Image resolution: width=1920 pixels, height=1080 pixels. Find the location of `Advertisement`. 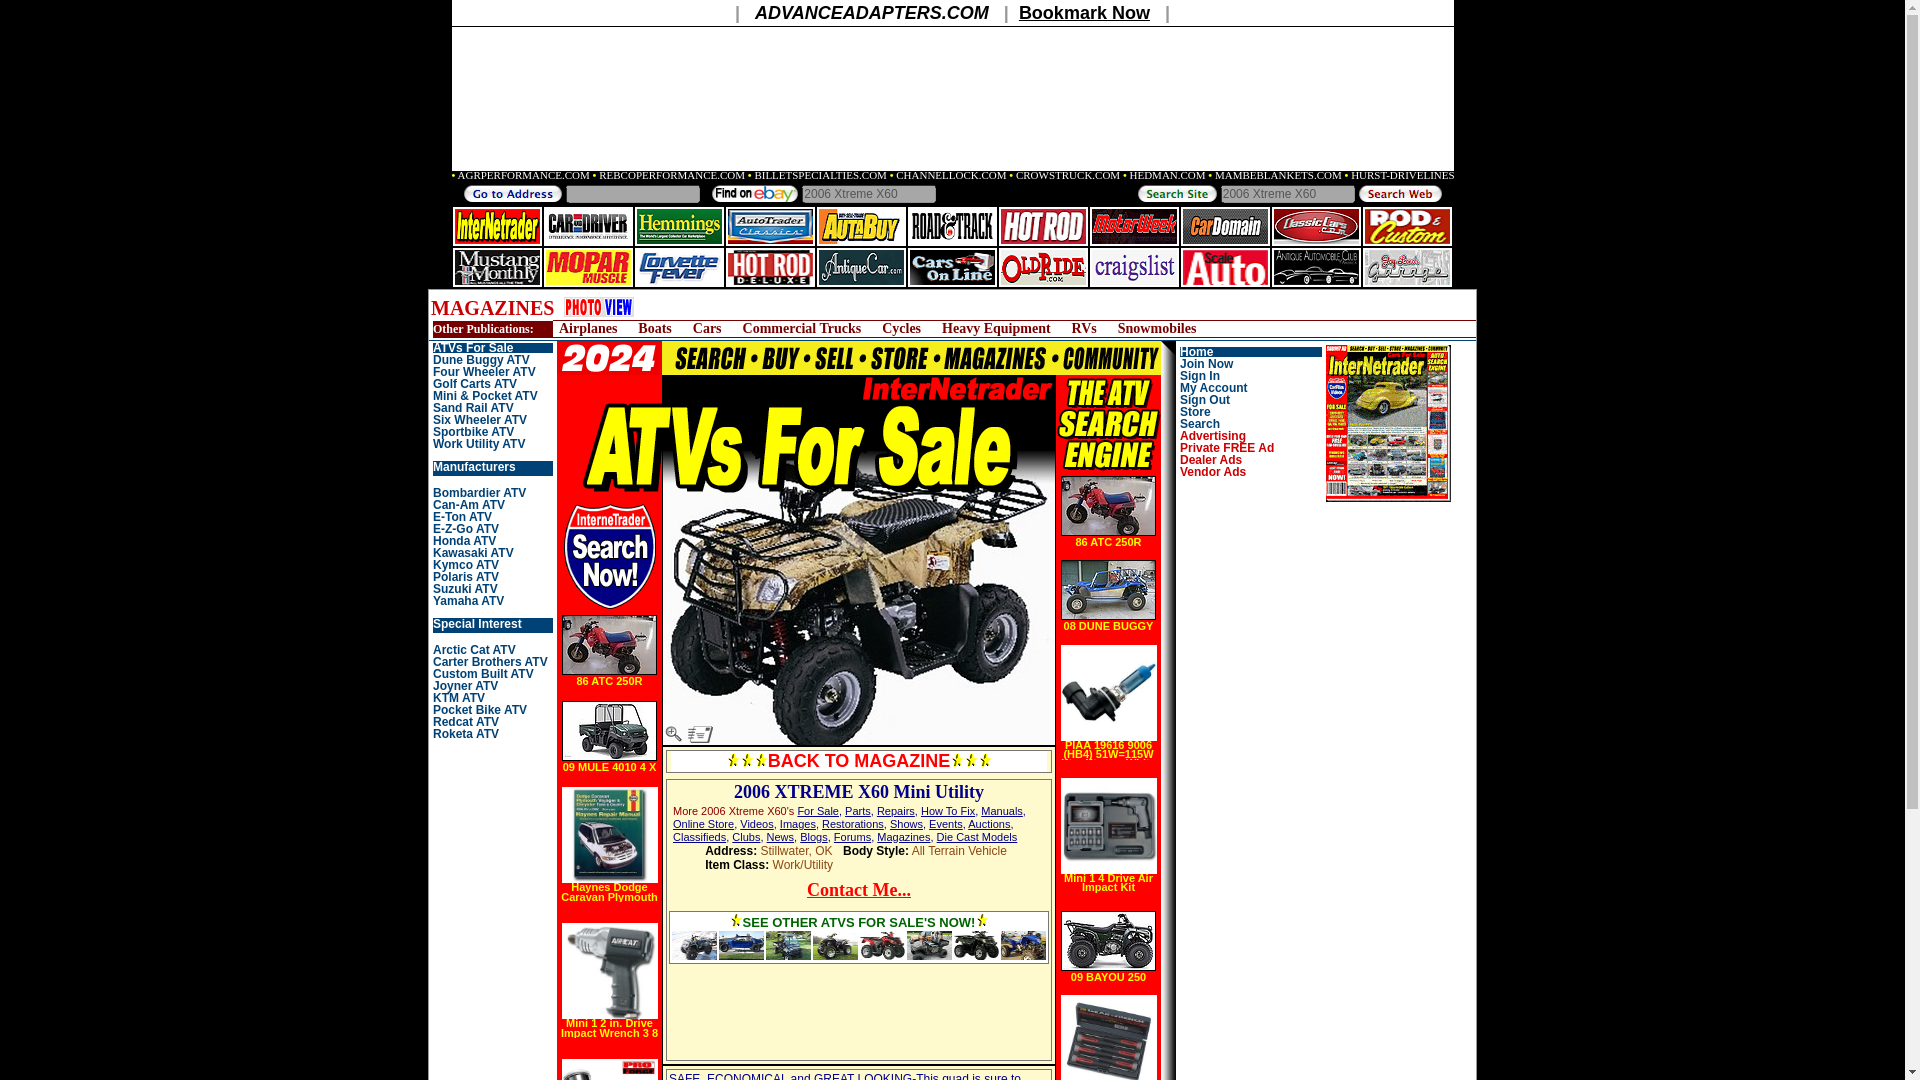

Advertisement is located at coordinates (954, 1010).